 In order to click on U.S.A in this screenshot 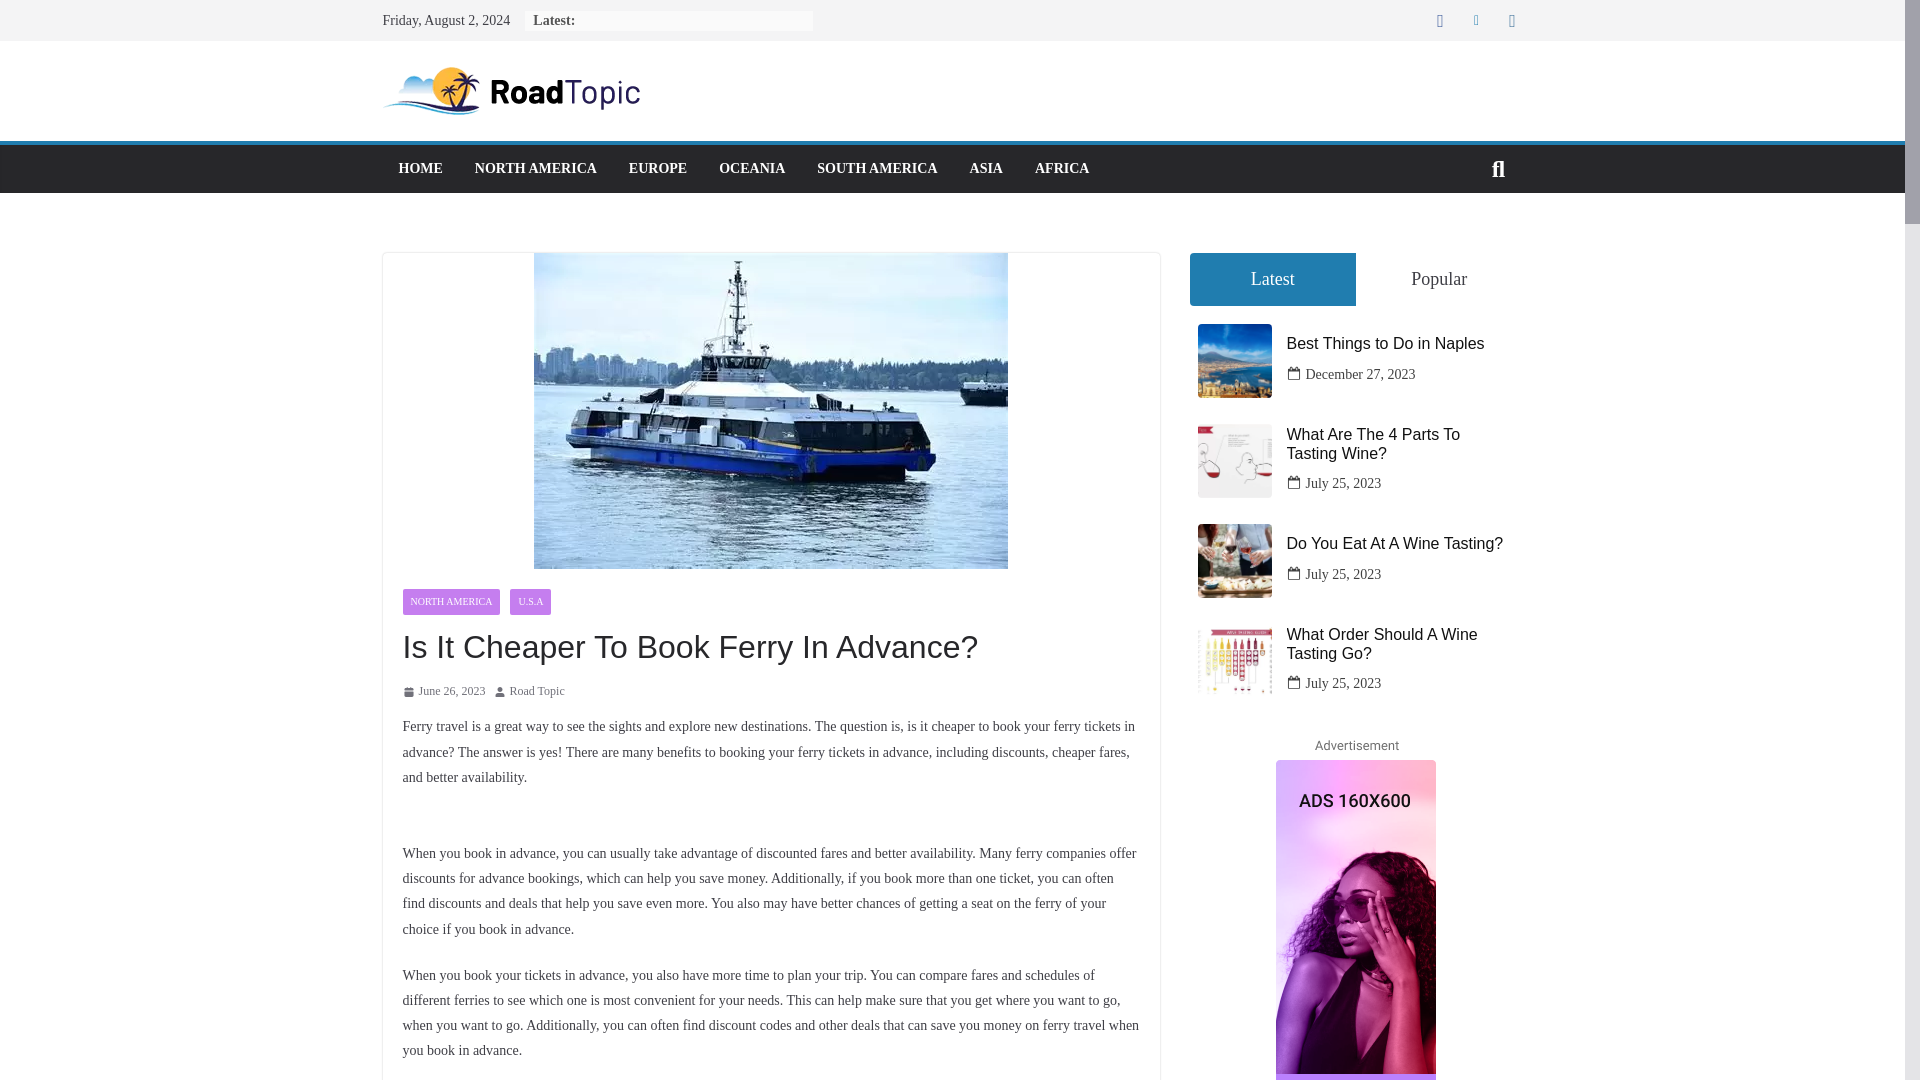, I will do `click(530, 601)`.